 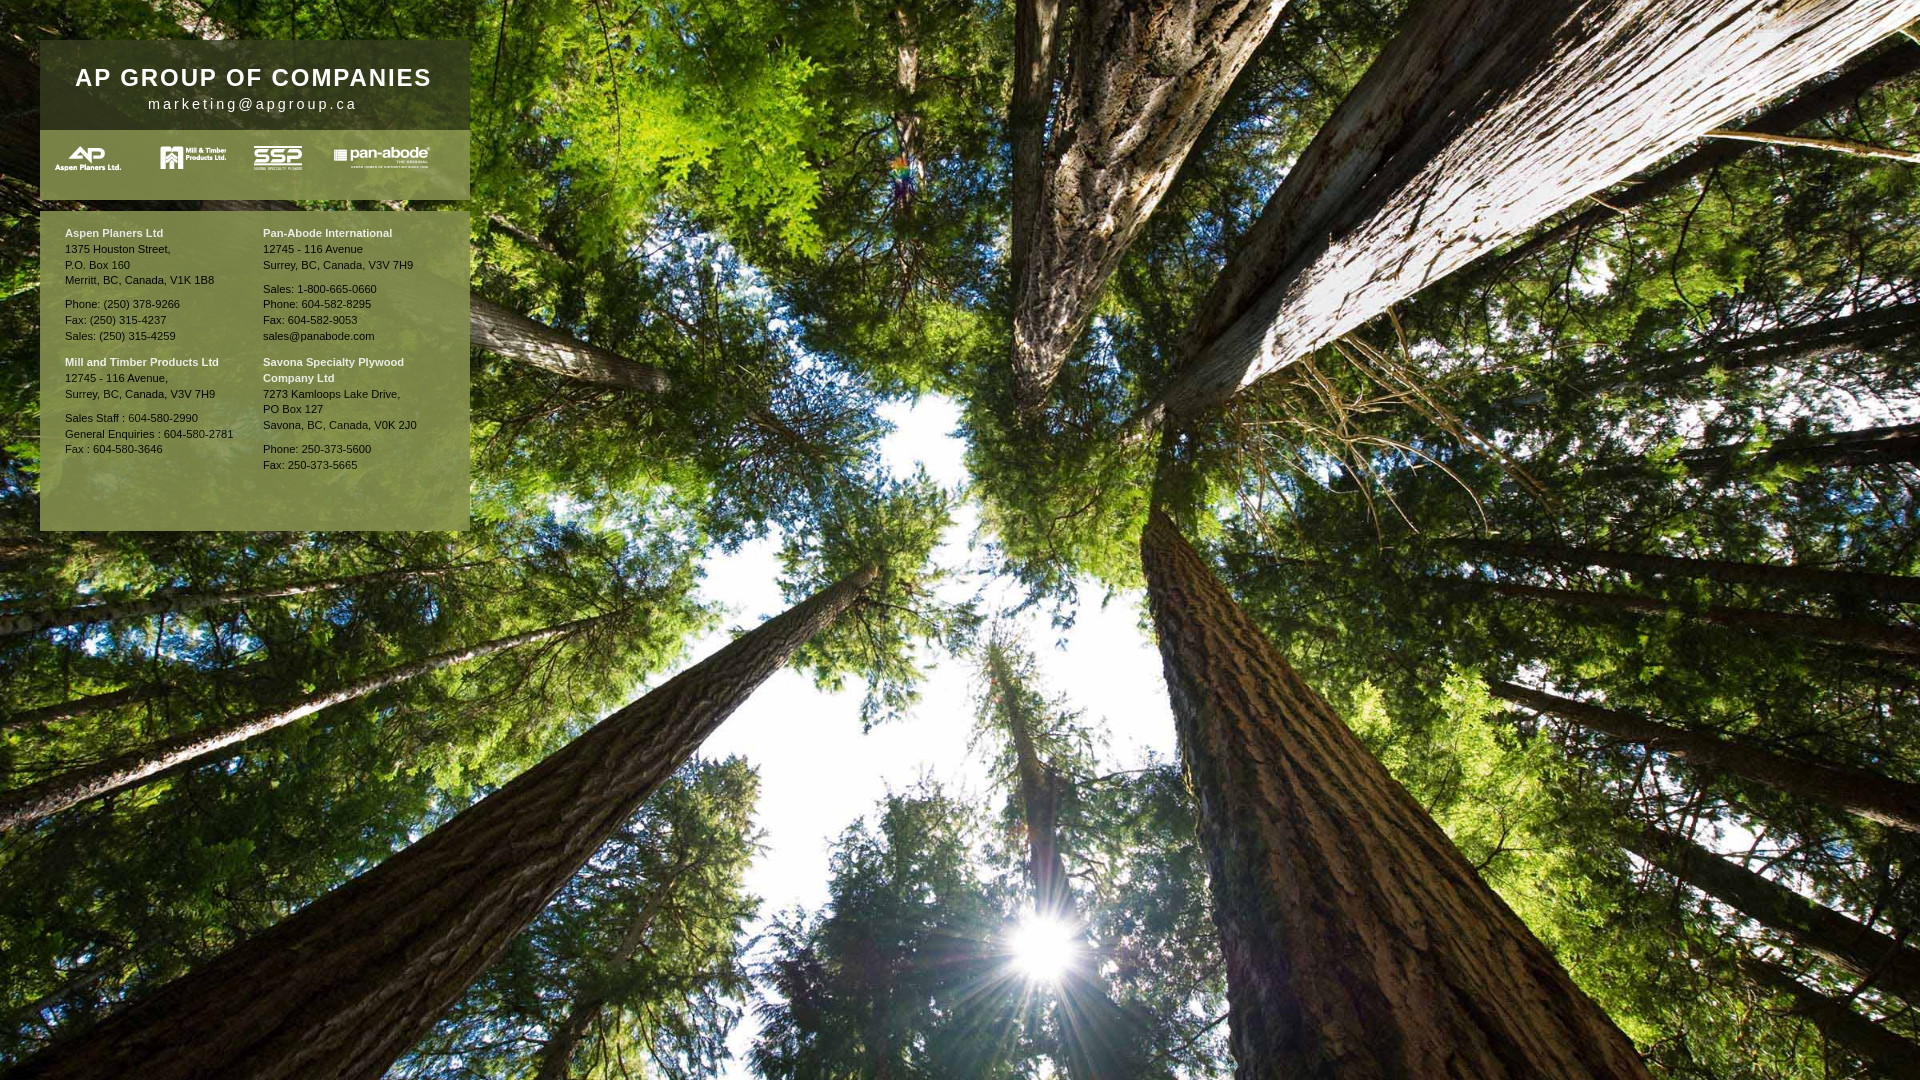 I want to click on Mill & Timber Products, so click(x=193, y=158).